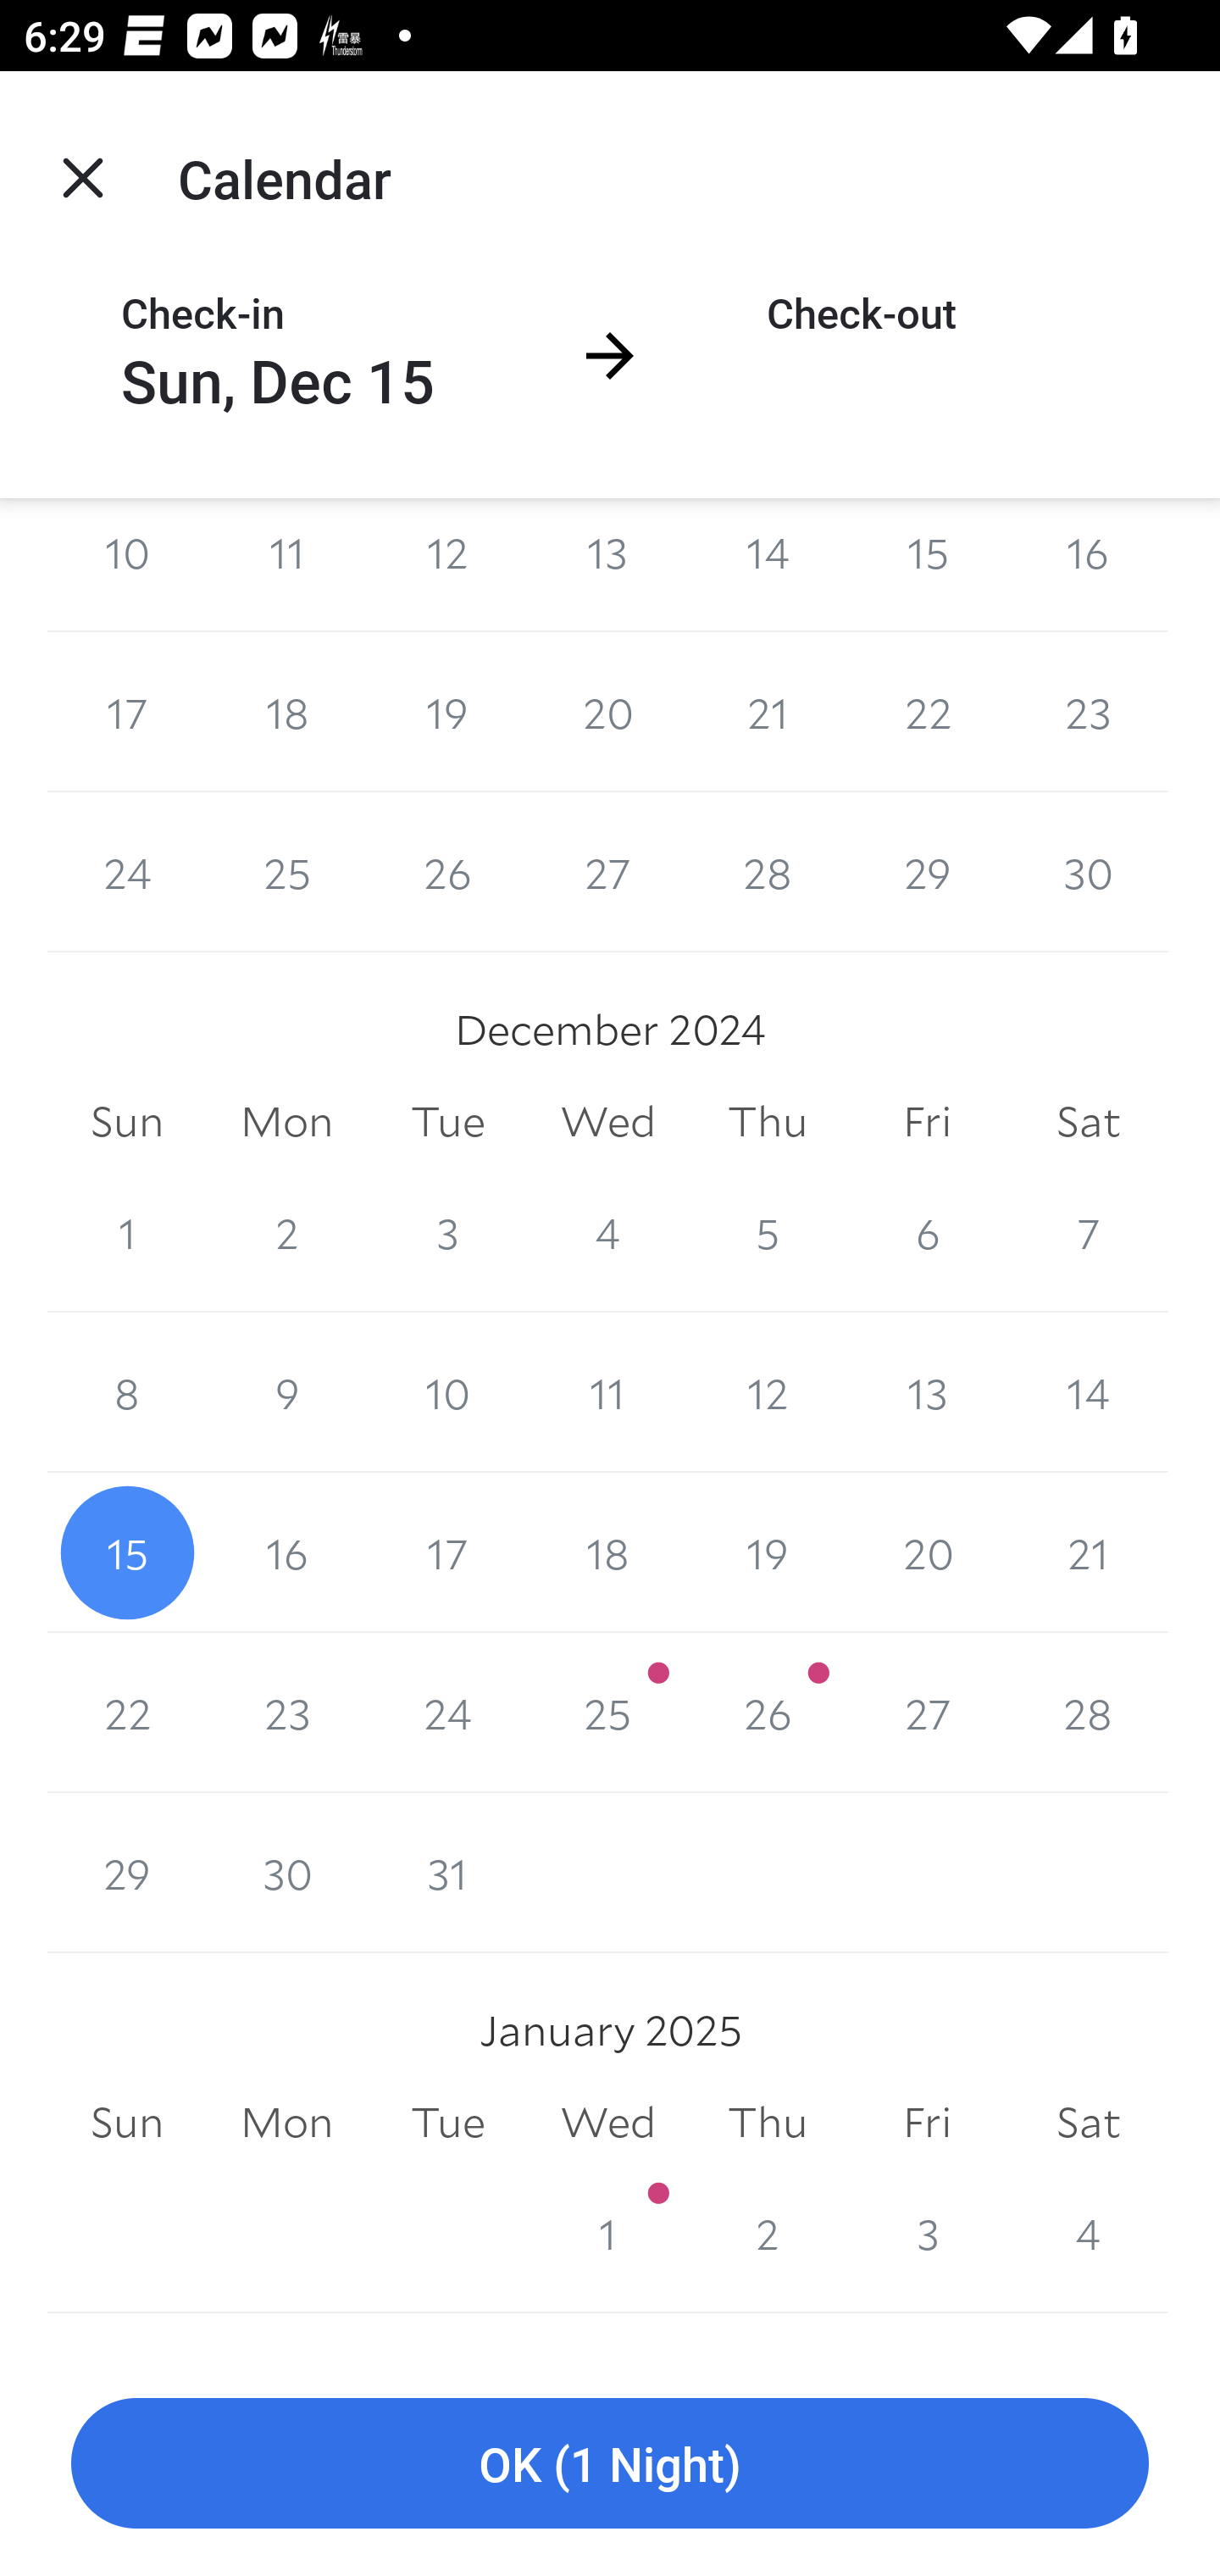 The width and height of the screenshot is (1220, 2576). Describe the element at coordinates (608, 1232) in the screenshot. I see `4 4 December 2024` at that location.